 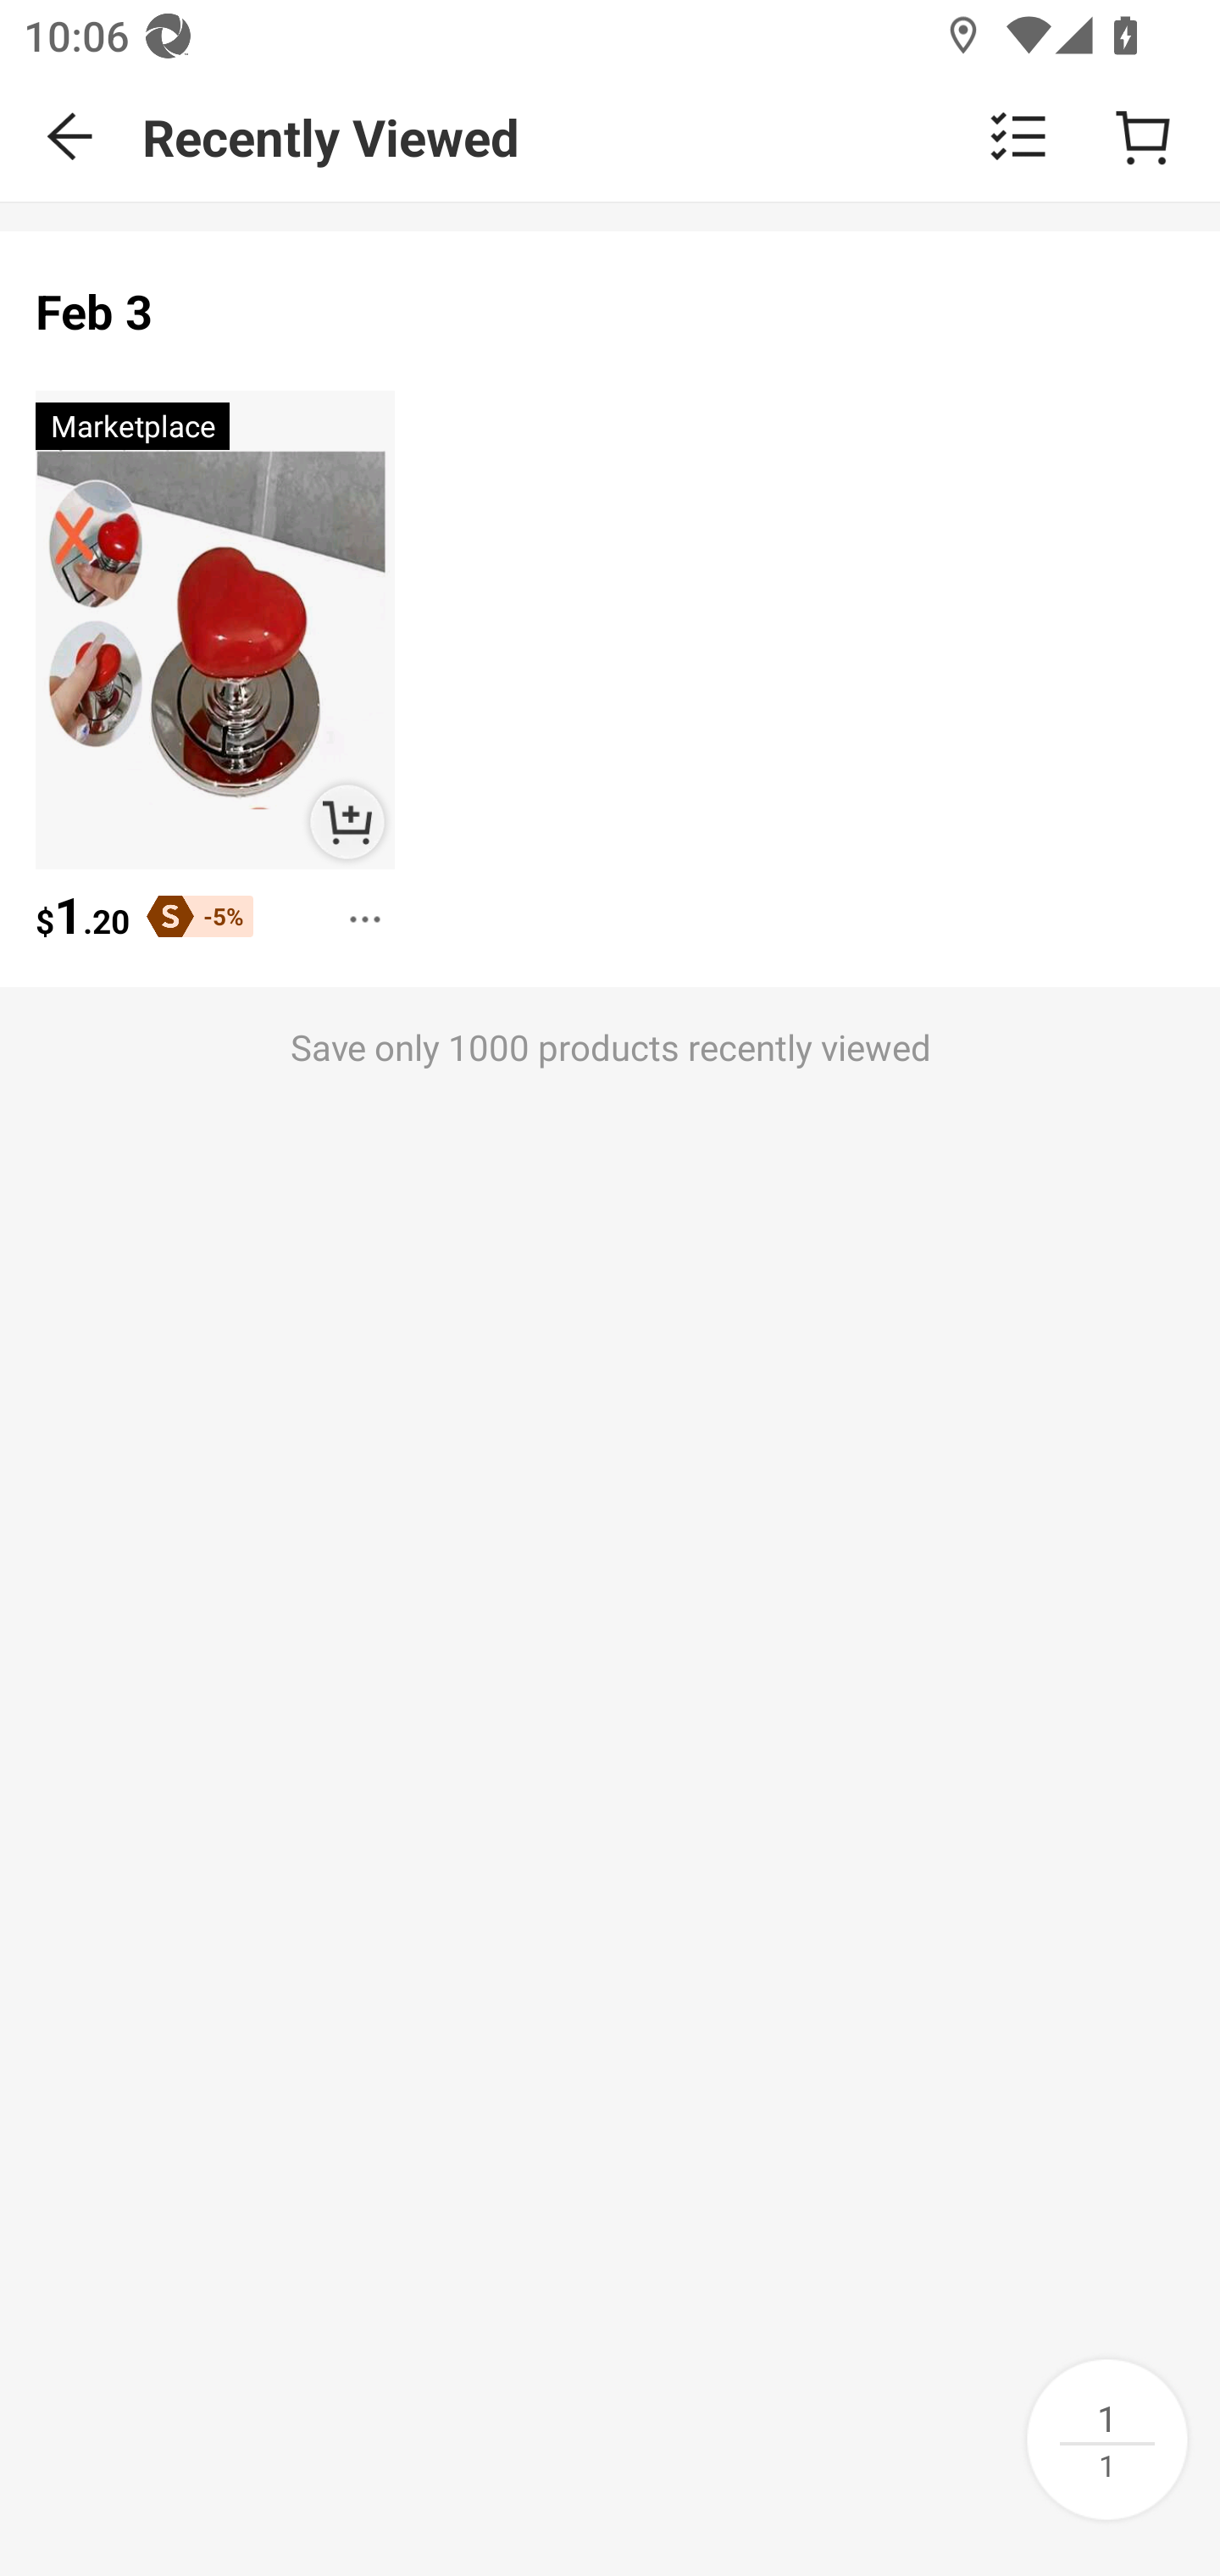 What do you see at coordinates (1018, 136) in the screenshot?
I see `change view` at bounding box center [1018, 136].